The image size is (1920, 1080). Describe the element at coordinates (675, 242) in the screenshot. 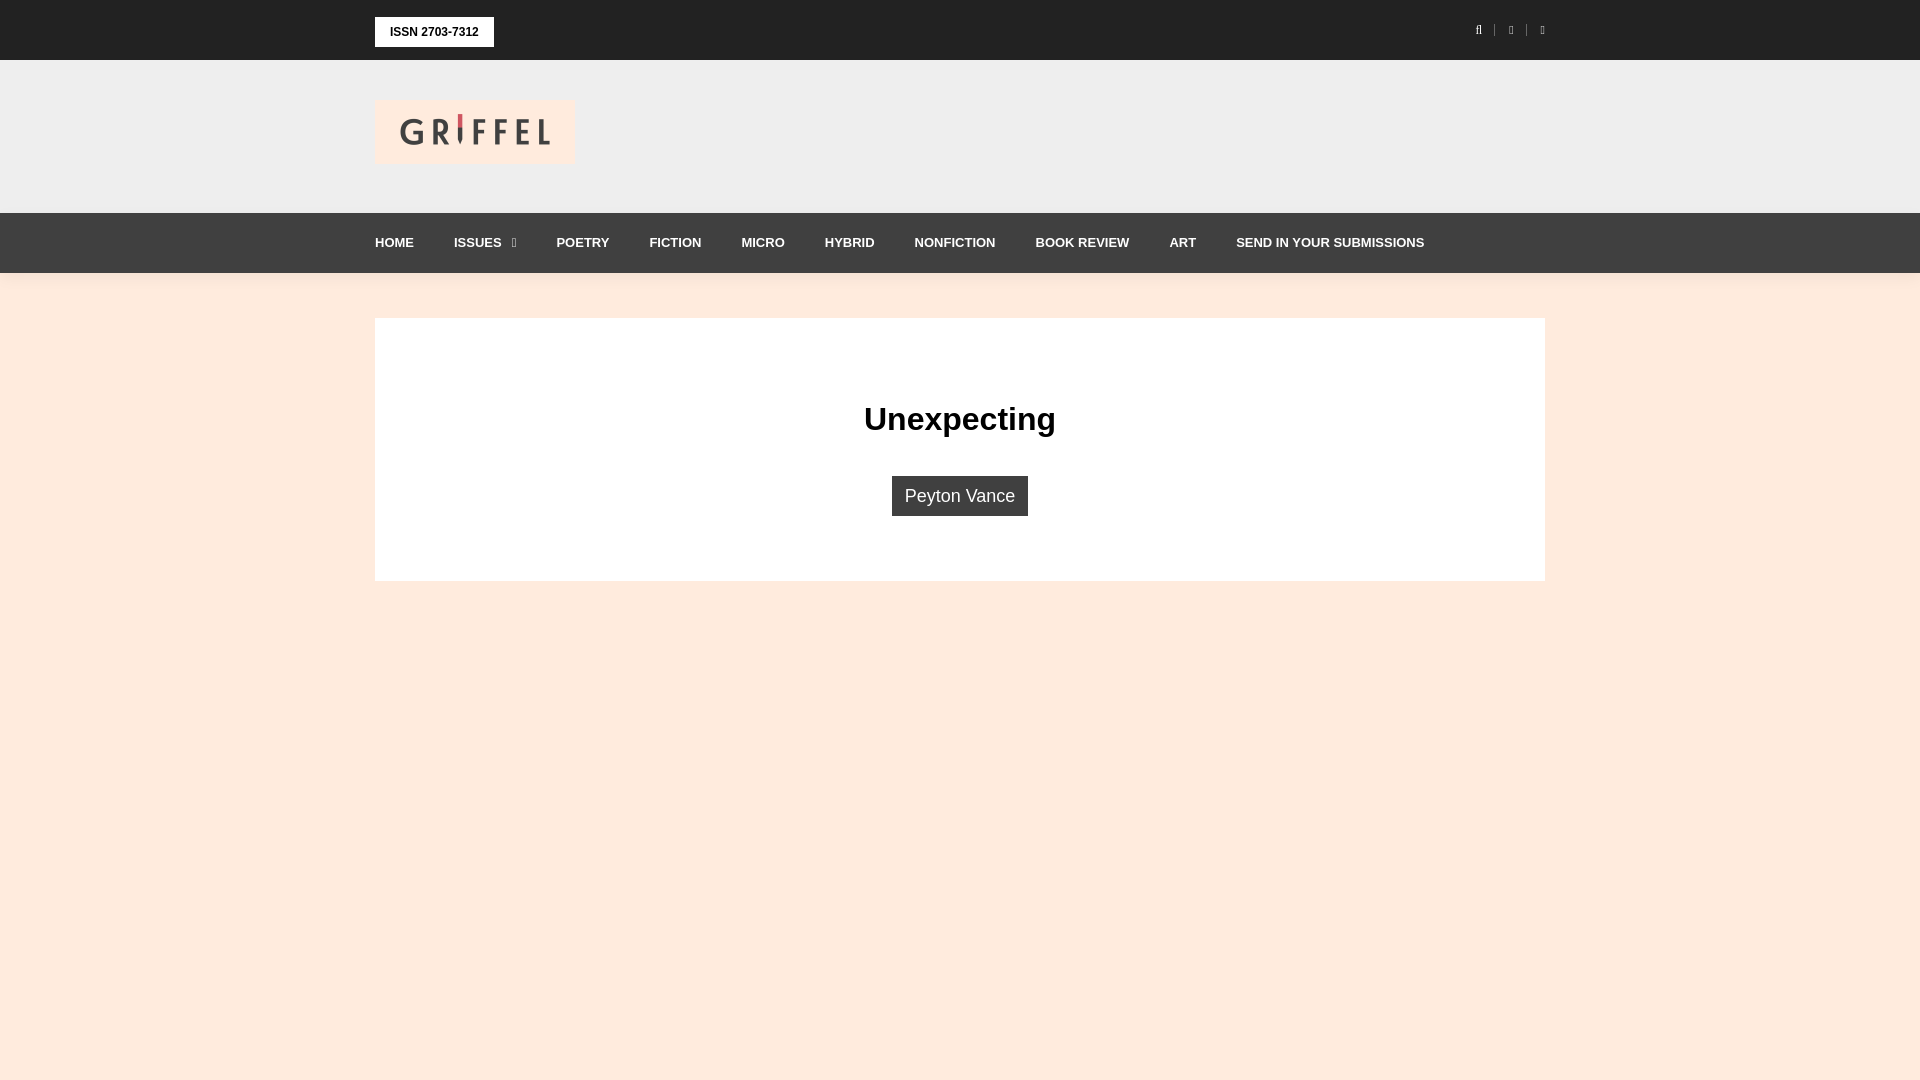

I see `Fiction` at that location.